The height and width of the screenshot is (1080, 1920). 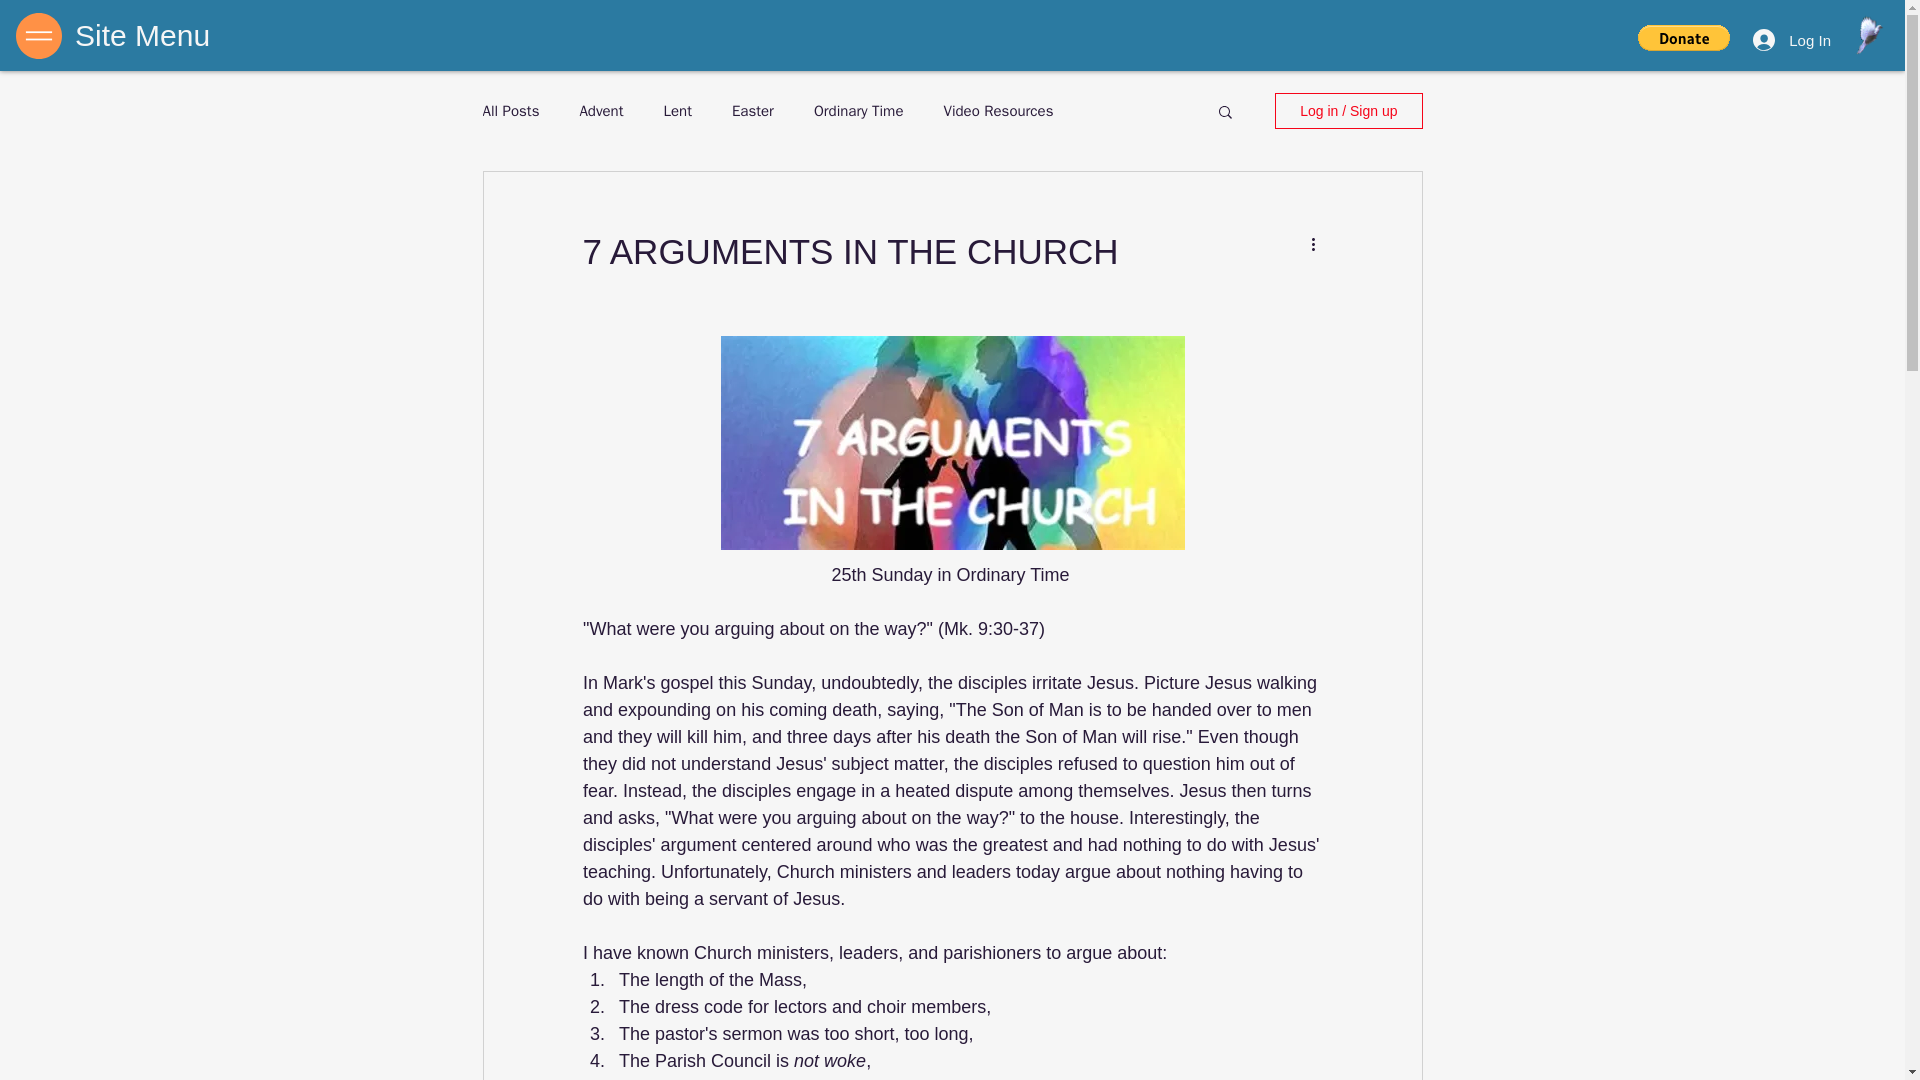 What do you see at coordinates (600, 110) in the screenshot?
I see `Advent` at bounding box center [600, 110].